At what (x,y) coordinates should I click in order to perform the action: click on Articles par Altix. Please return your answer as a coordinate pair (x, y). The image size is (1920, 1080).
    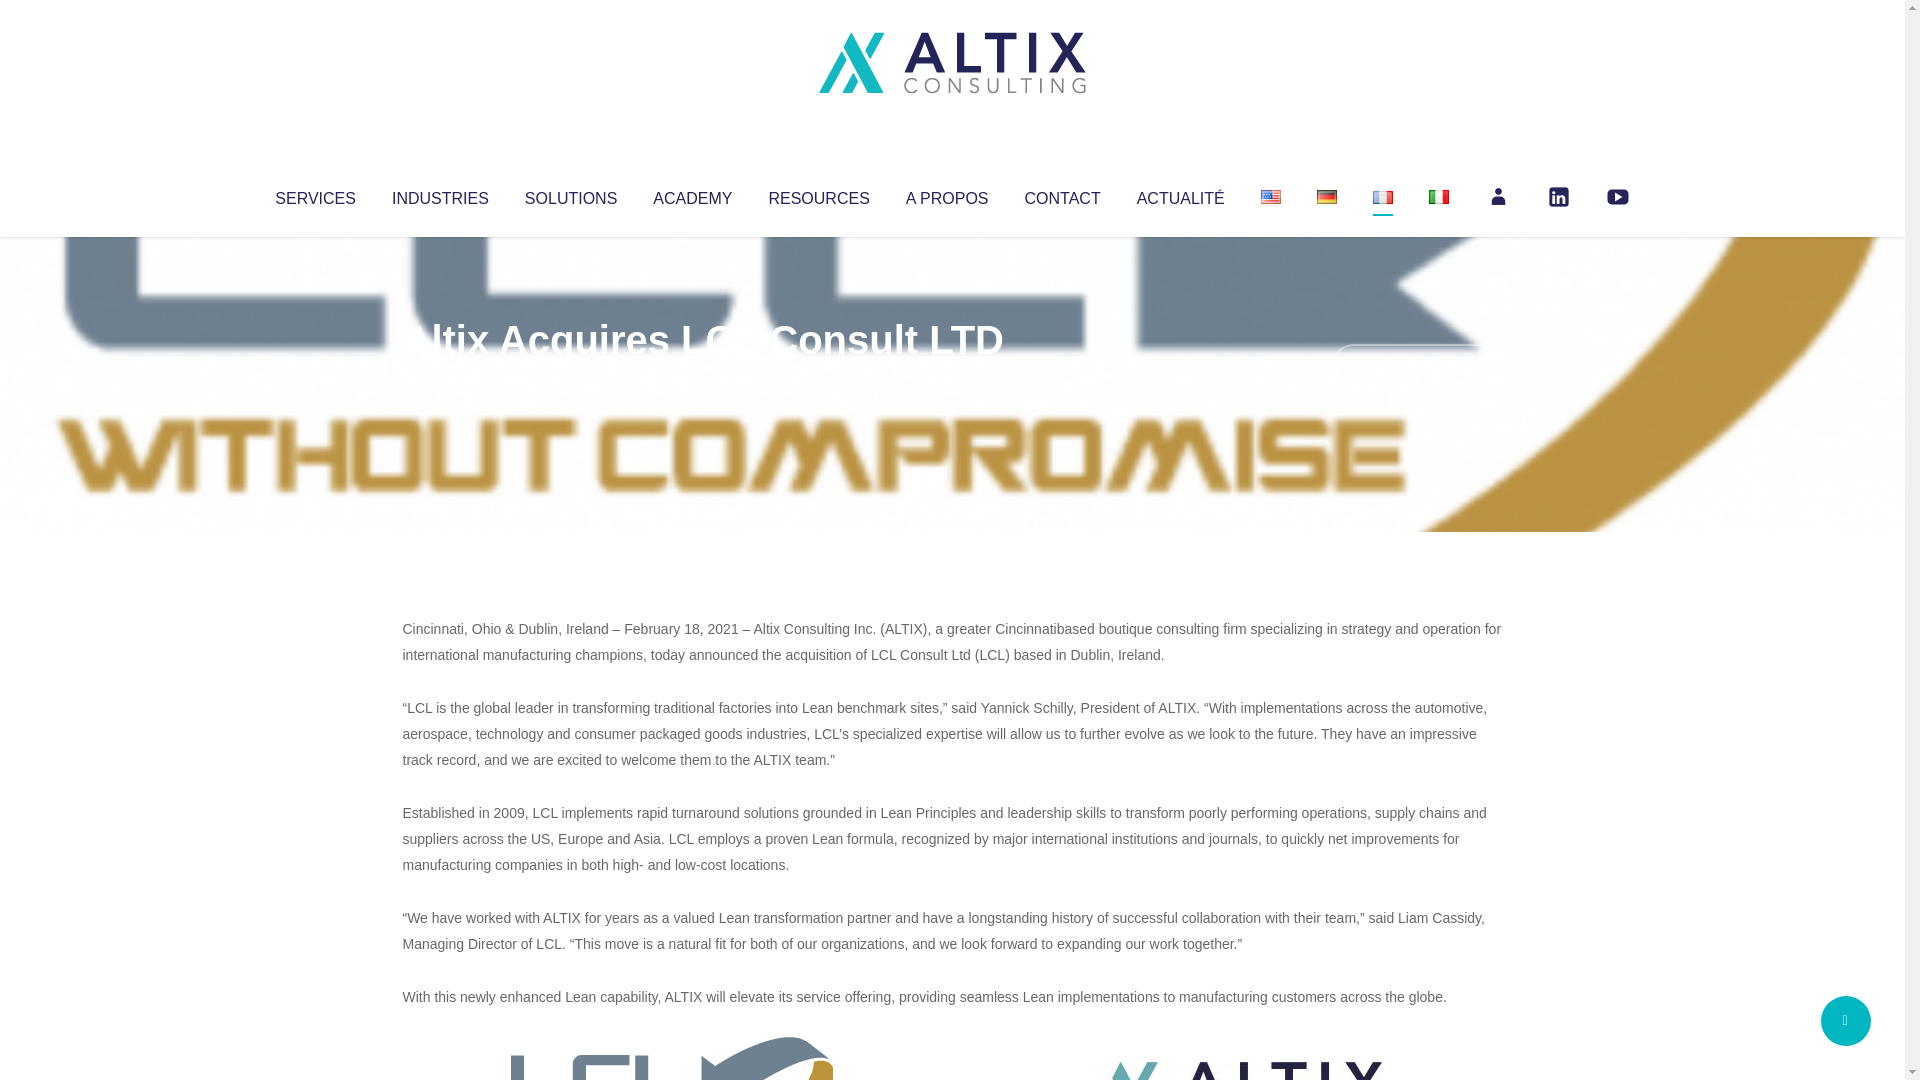
    Looking at the image, I should click on (440, 380).